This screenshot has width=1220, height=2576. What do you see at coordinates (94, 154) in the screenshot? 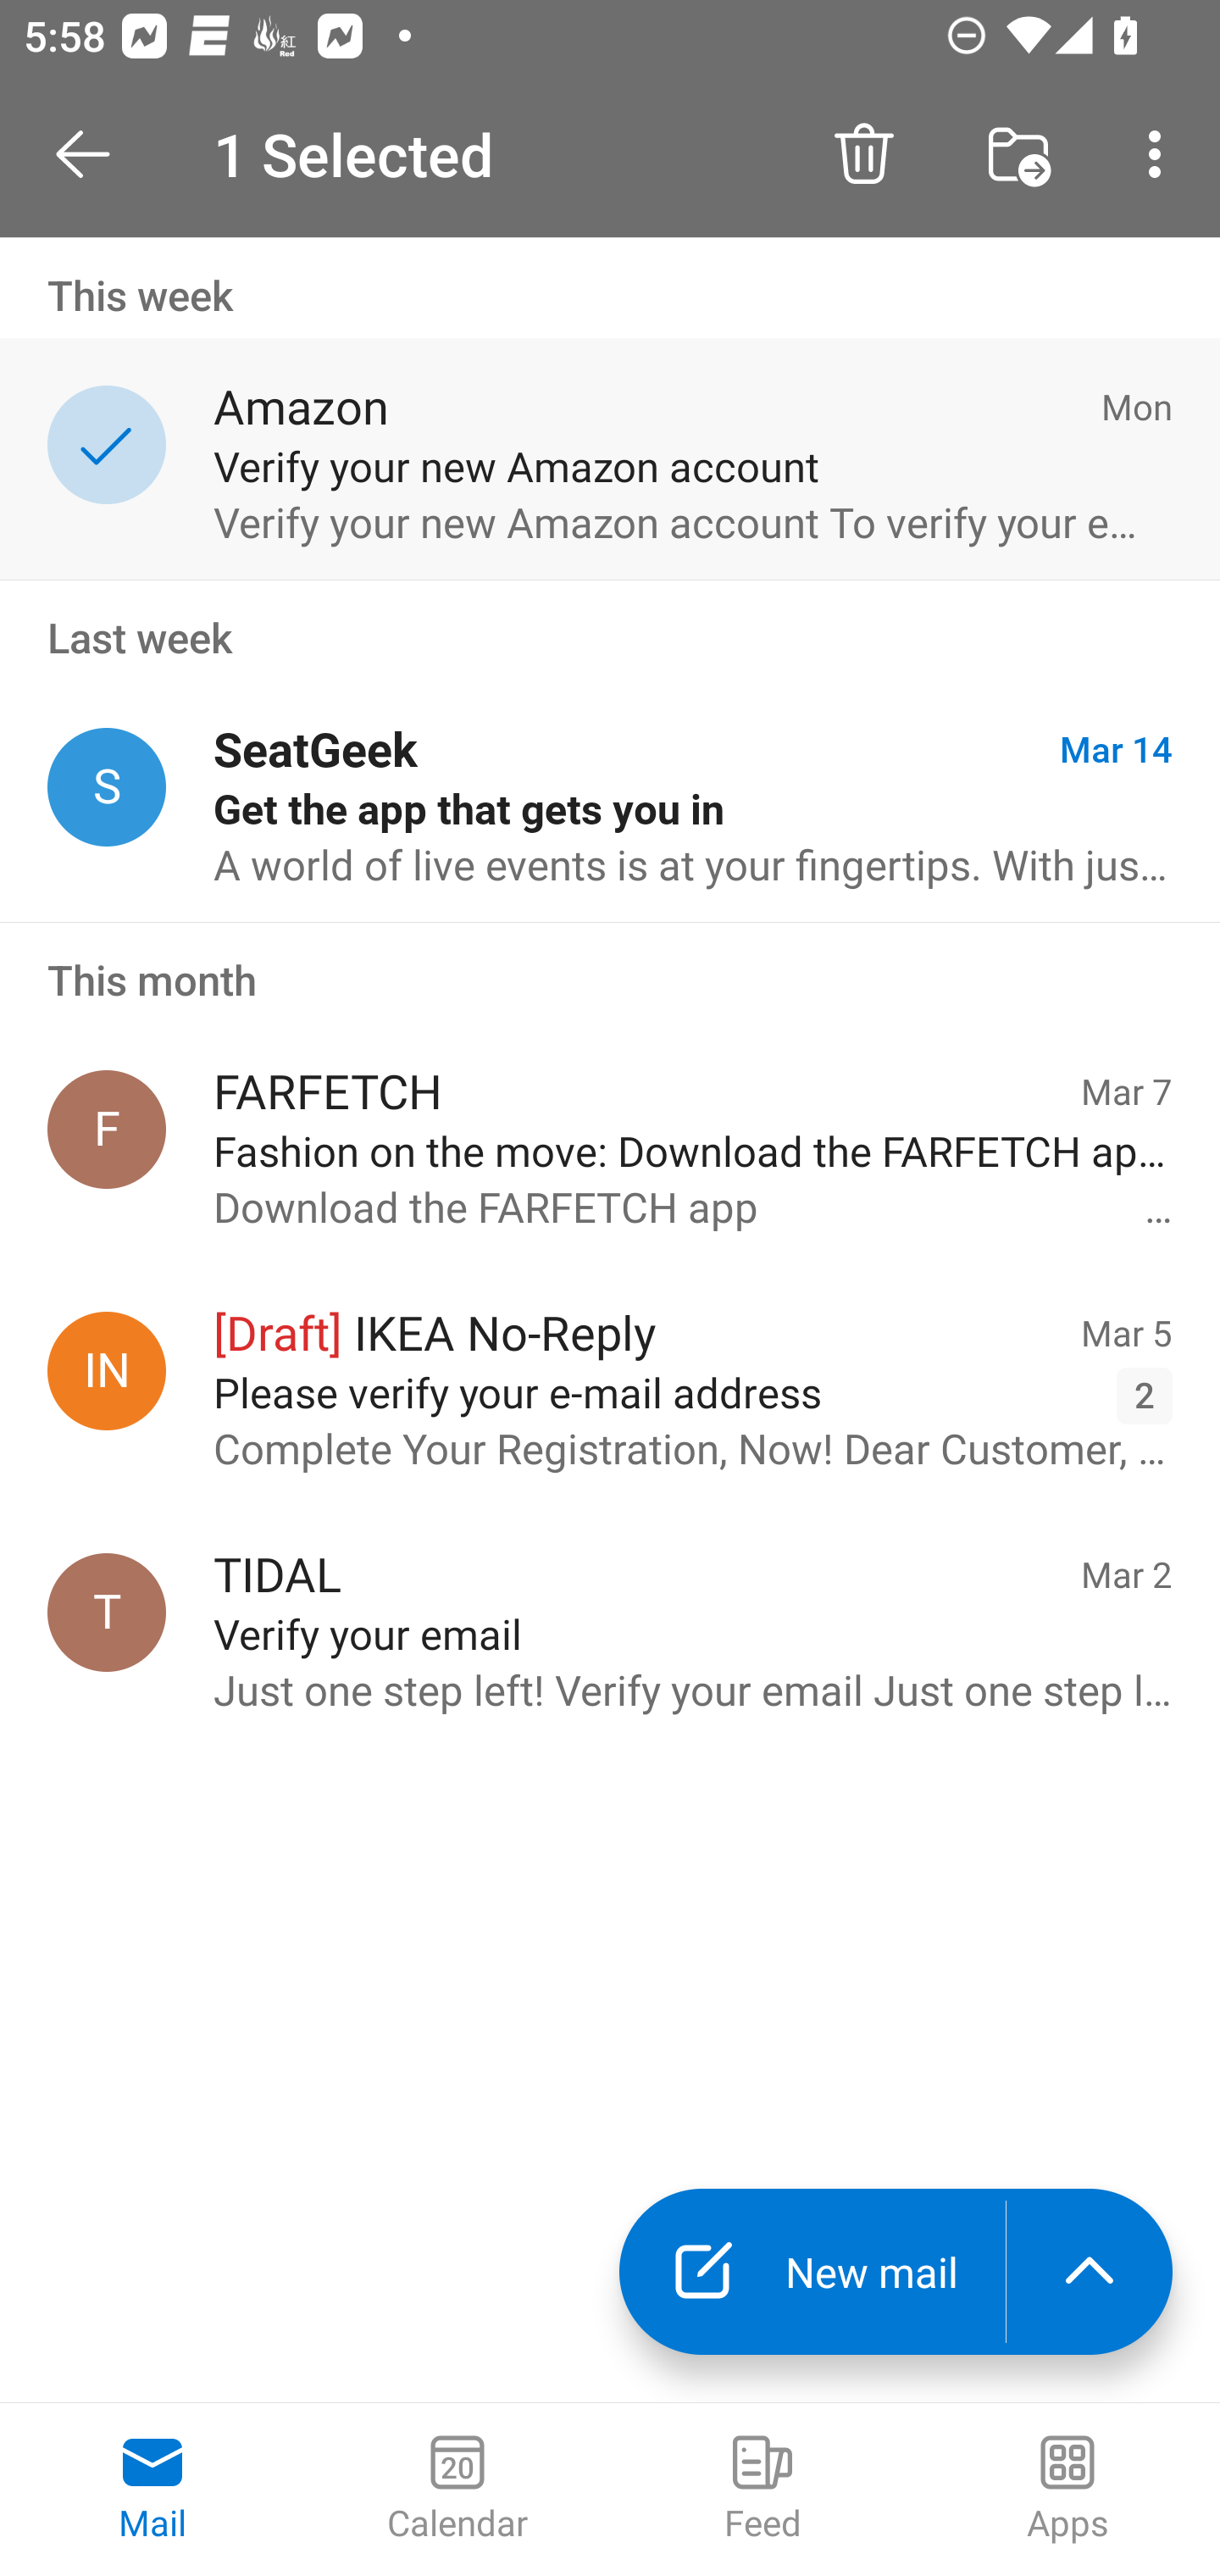
I see `Open Navigation Drawer` at bounding box center [94, 154].